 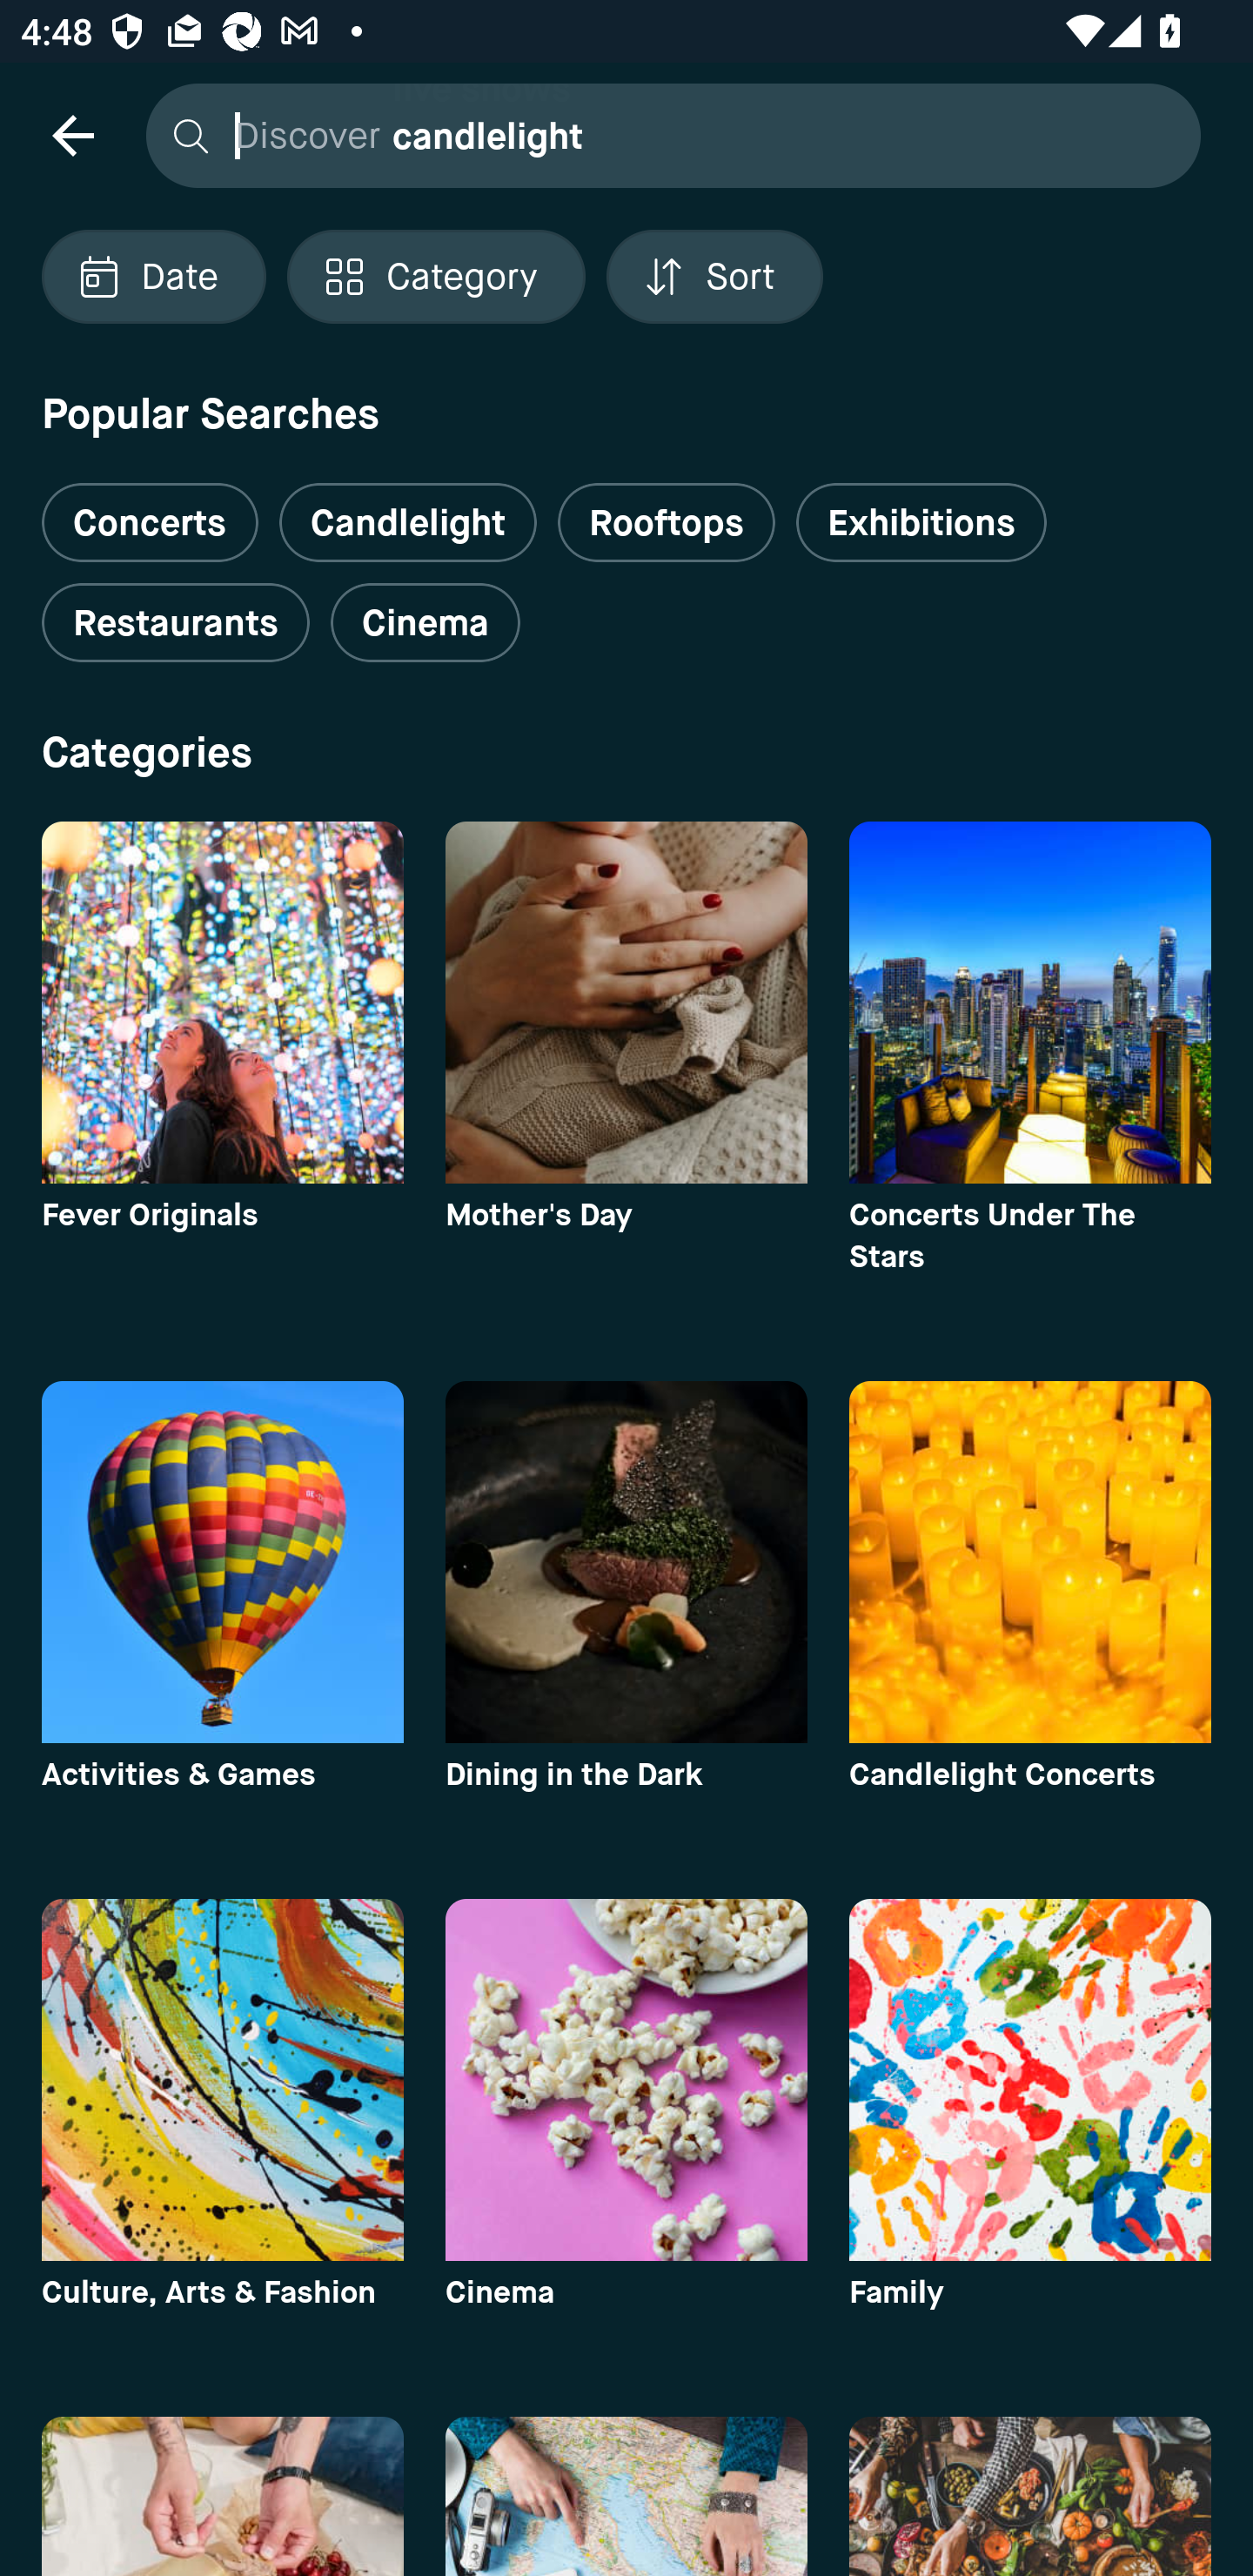 What do you see at coordinates (222, 1002) in the screenshot?
I see `category image` at bounding box center [222, 1002].